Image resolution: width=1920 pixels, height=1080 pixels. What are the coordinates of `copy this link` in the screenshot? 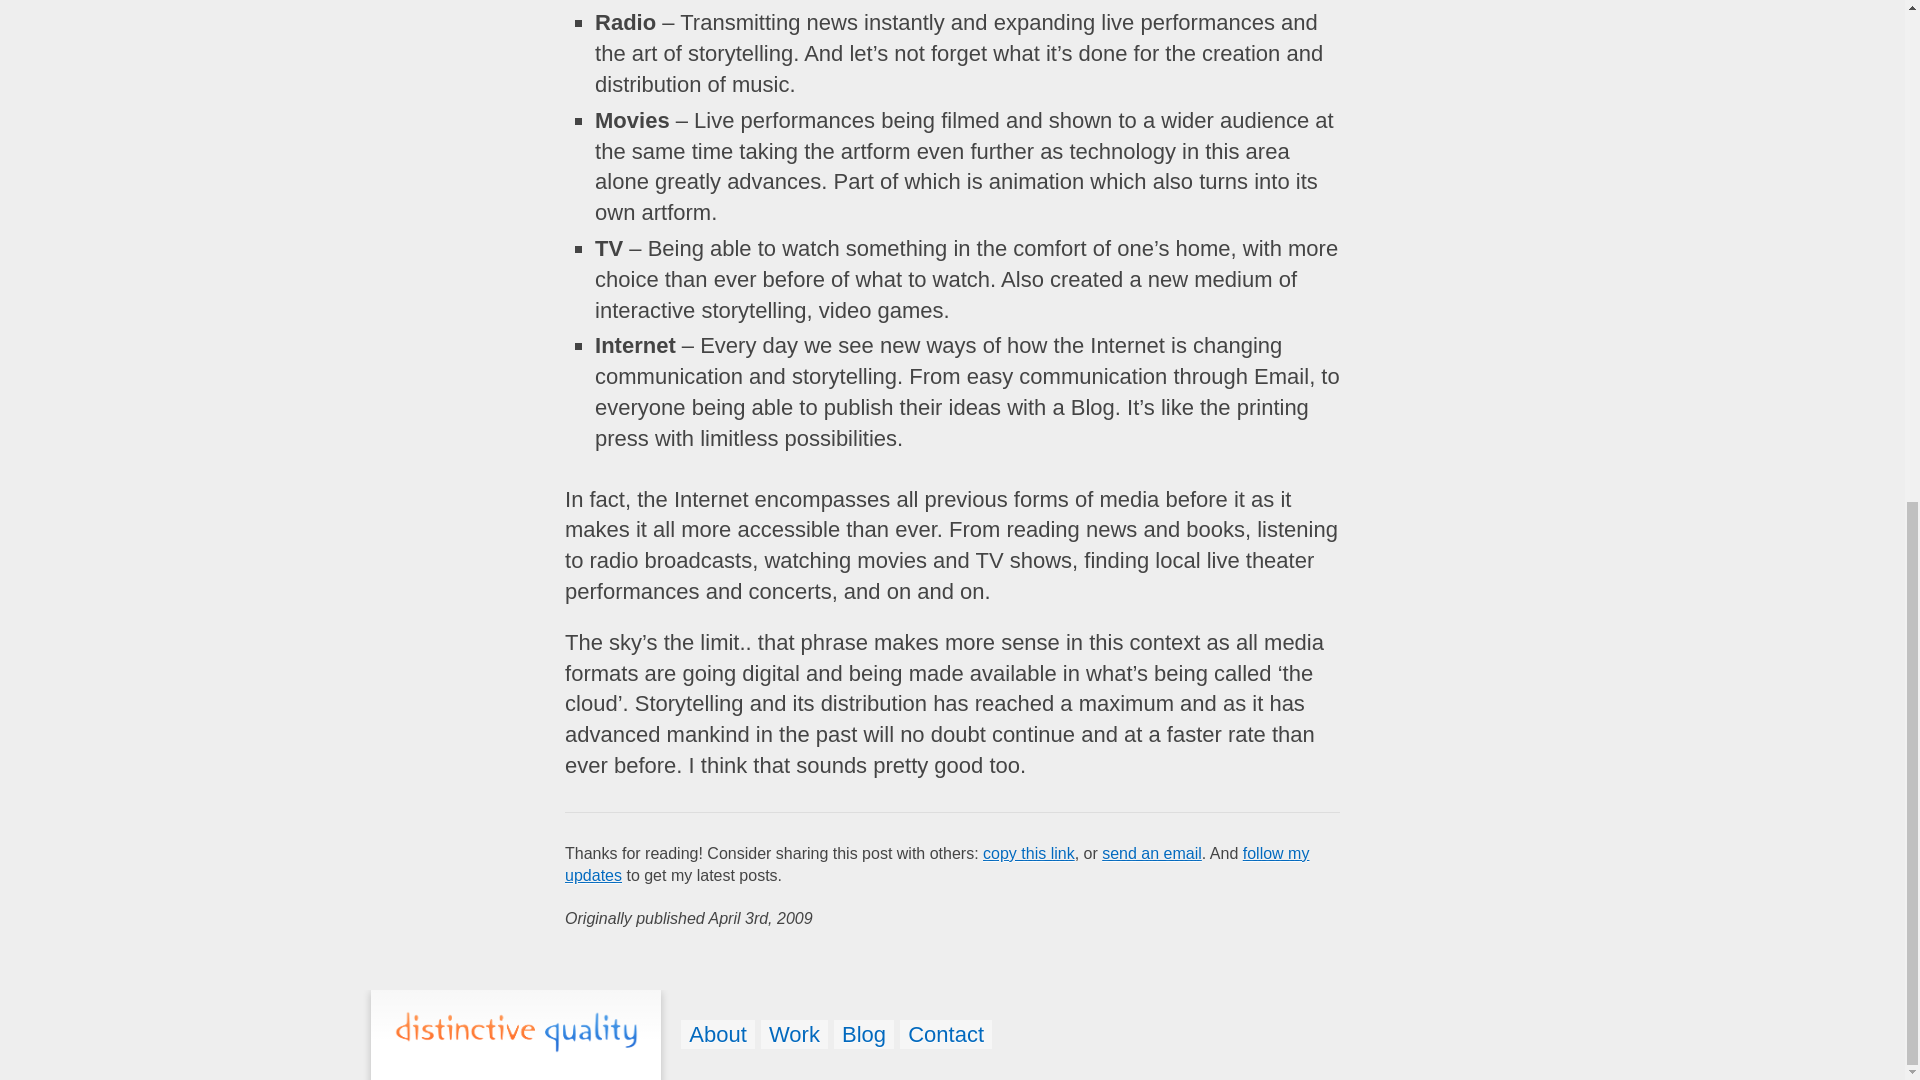 It's located at (1029, 852).